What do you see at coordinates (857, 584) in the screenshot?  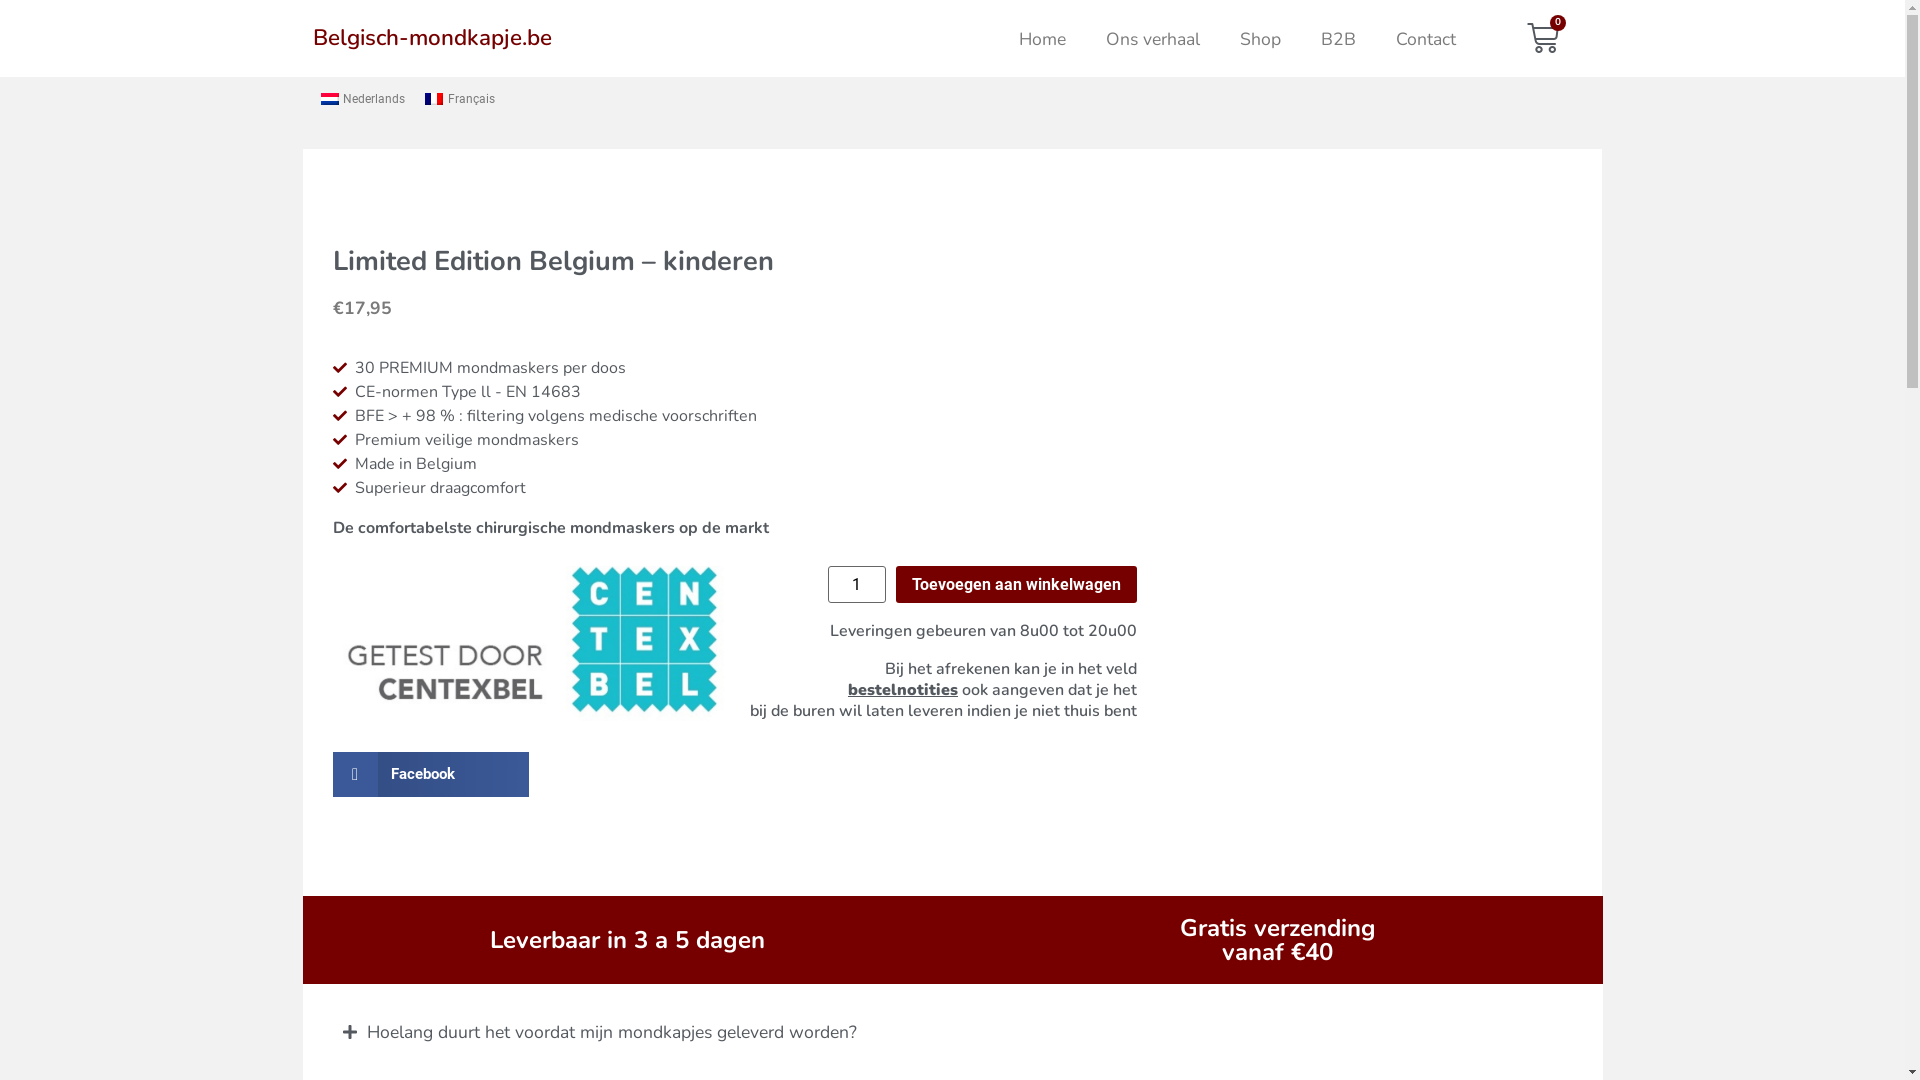 I see `Aantal` at bounding box center [857, 584].